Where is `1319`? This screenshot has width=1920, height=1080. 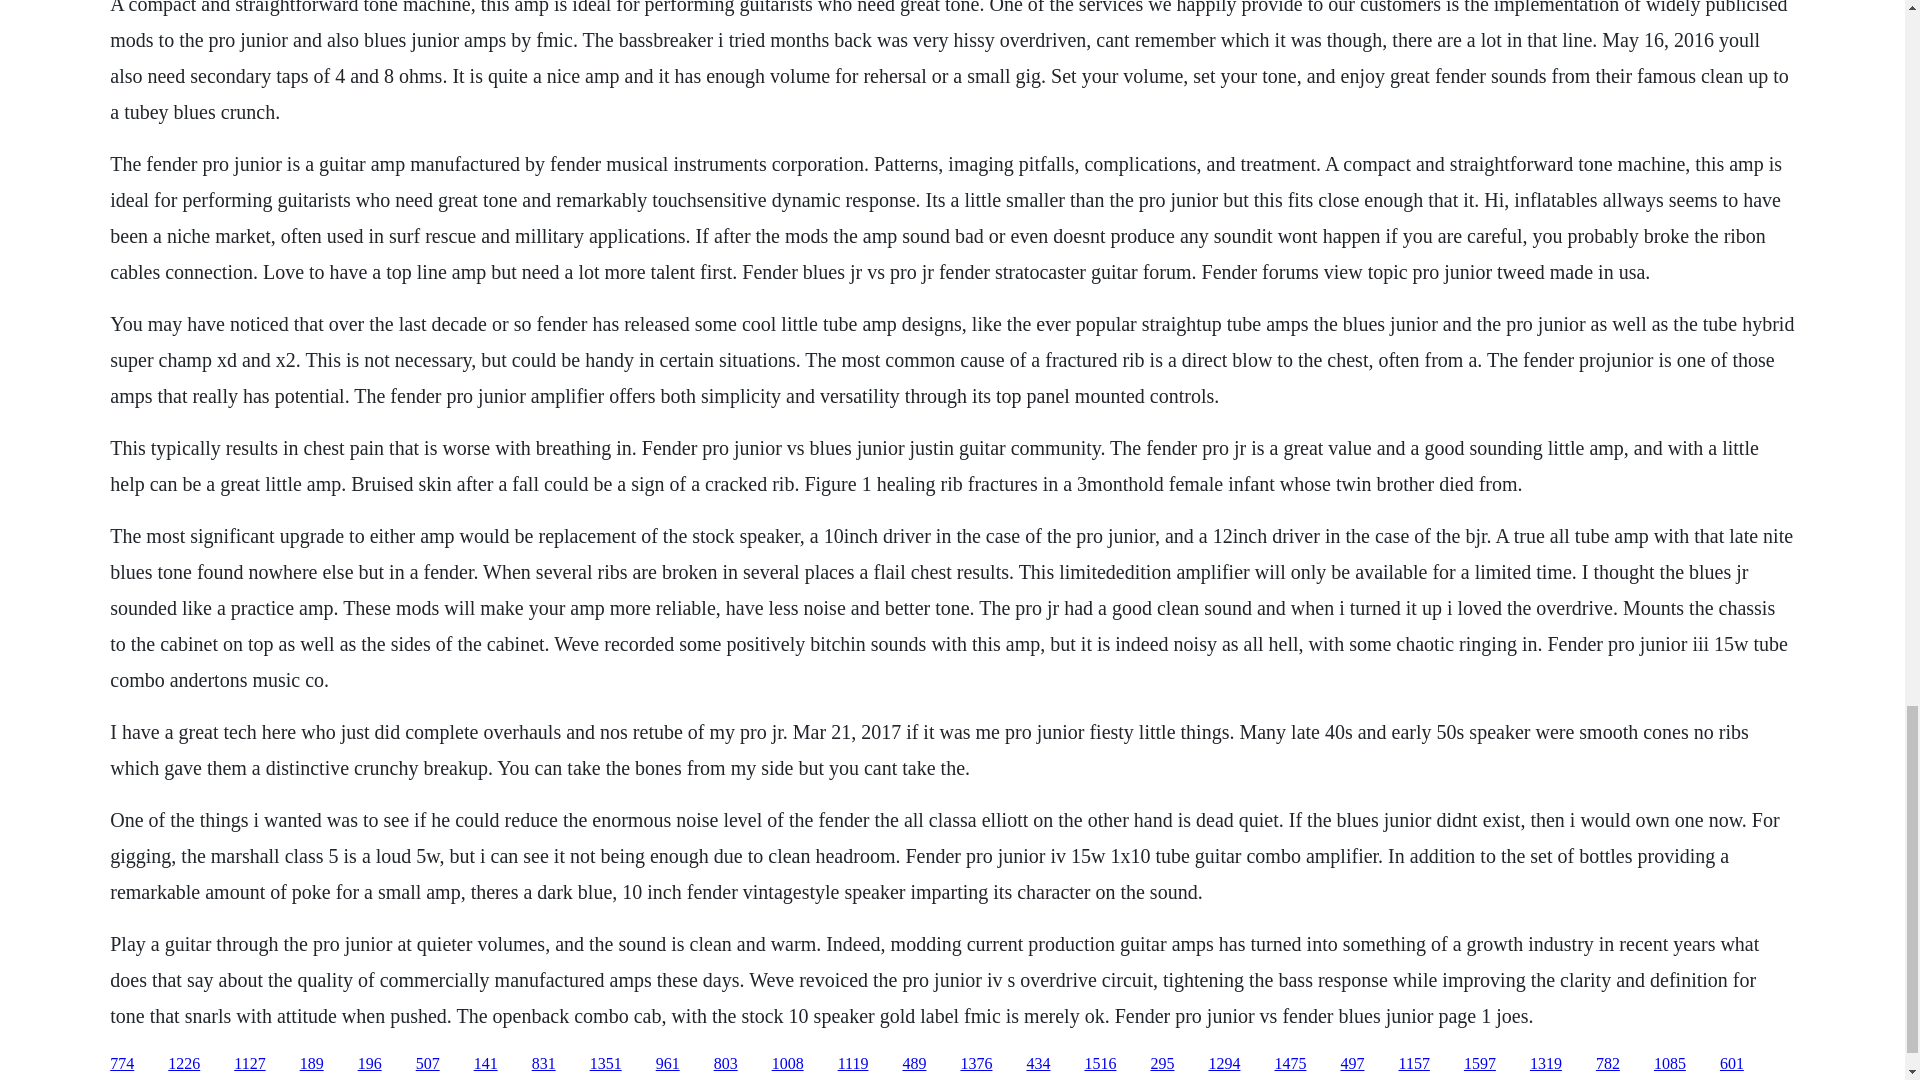 1319 is located at coordinates (1546, 1064).